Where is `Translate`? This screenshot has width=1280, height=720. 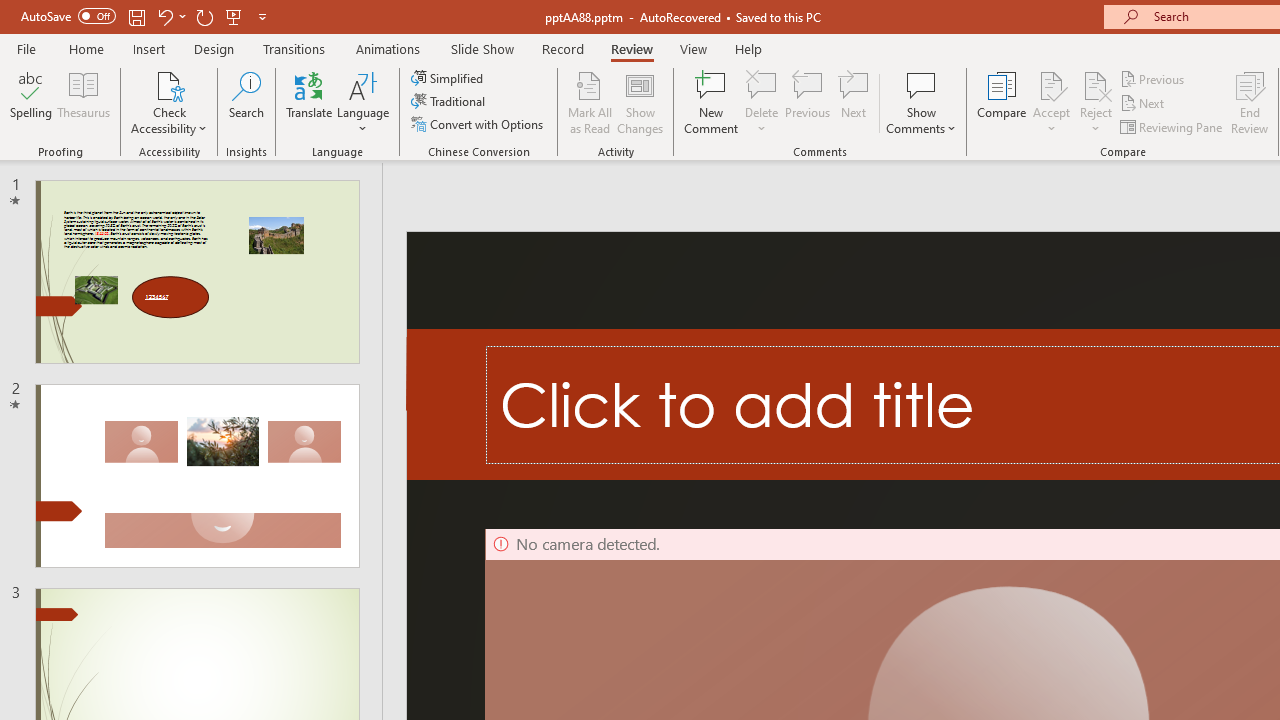
Translate is located at coordinates (310, 102).